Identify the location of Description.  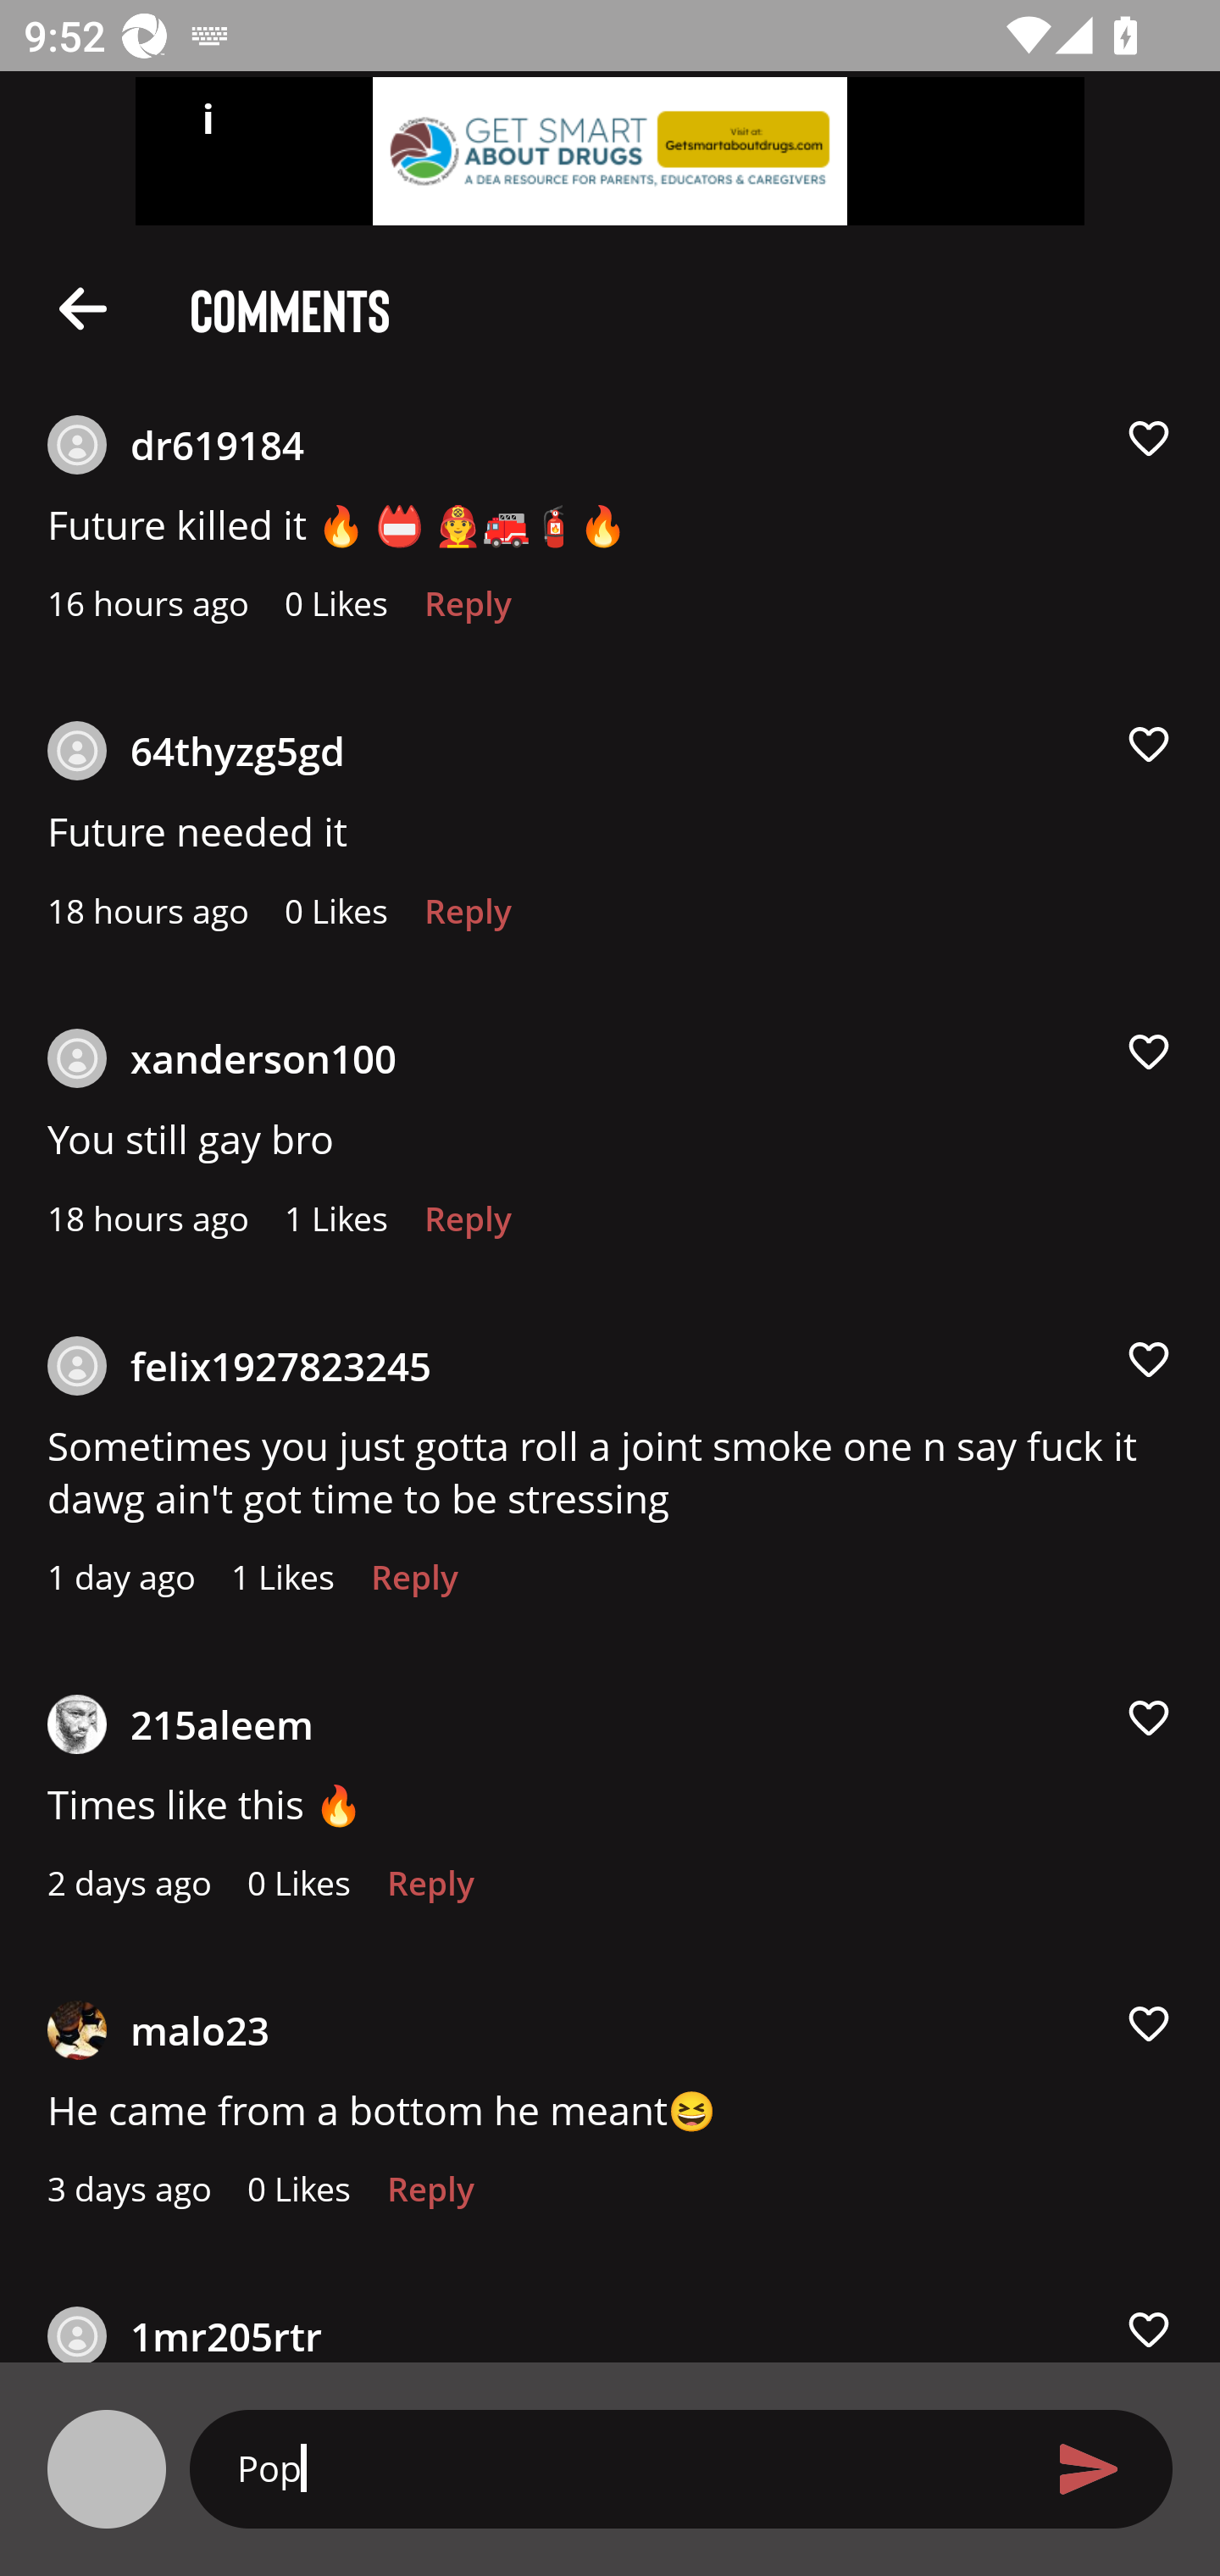
(83, 307).